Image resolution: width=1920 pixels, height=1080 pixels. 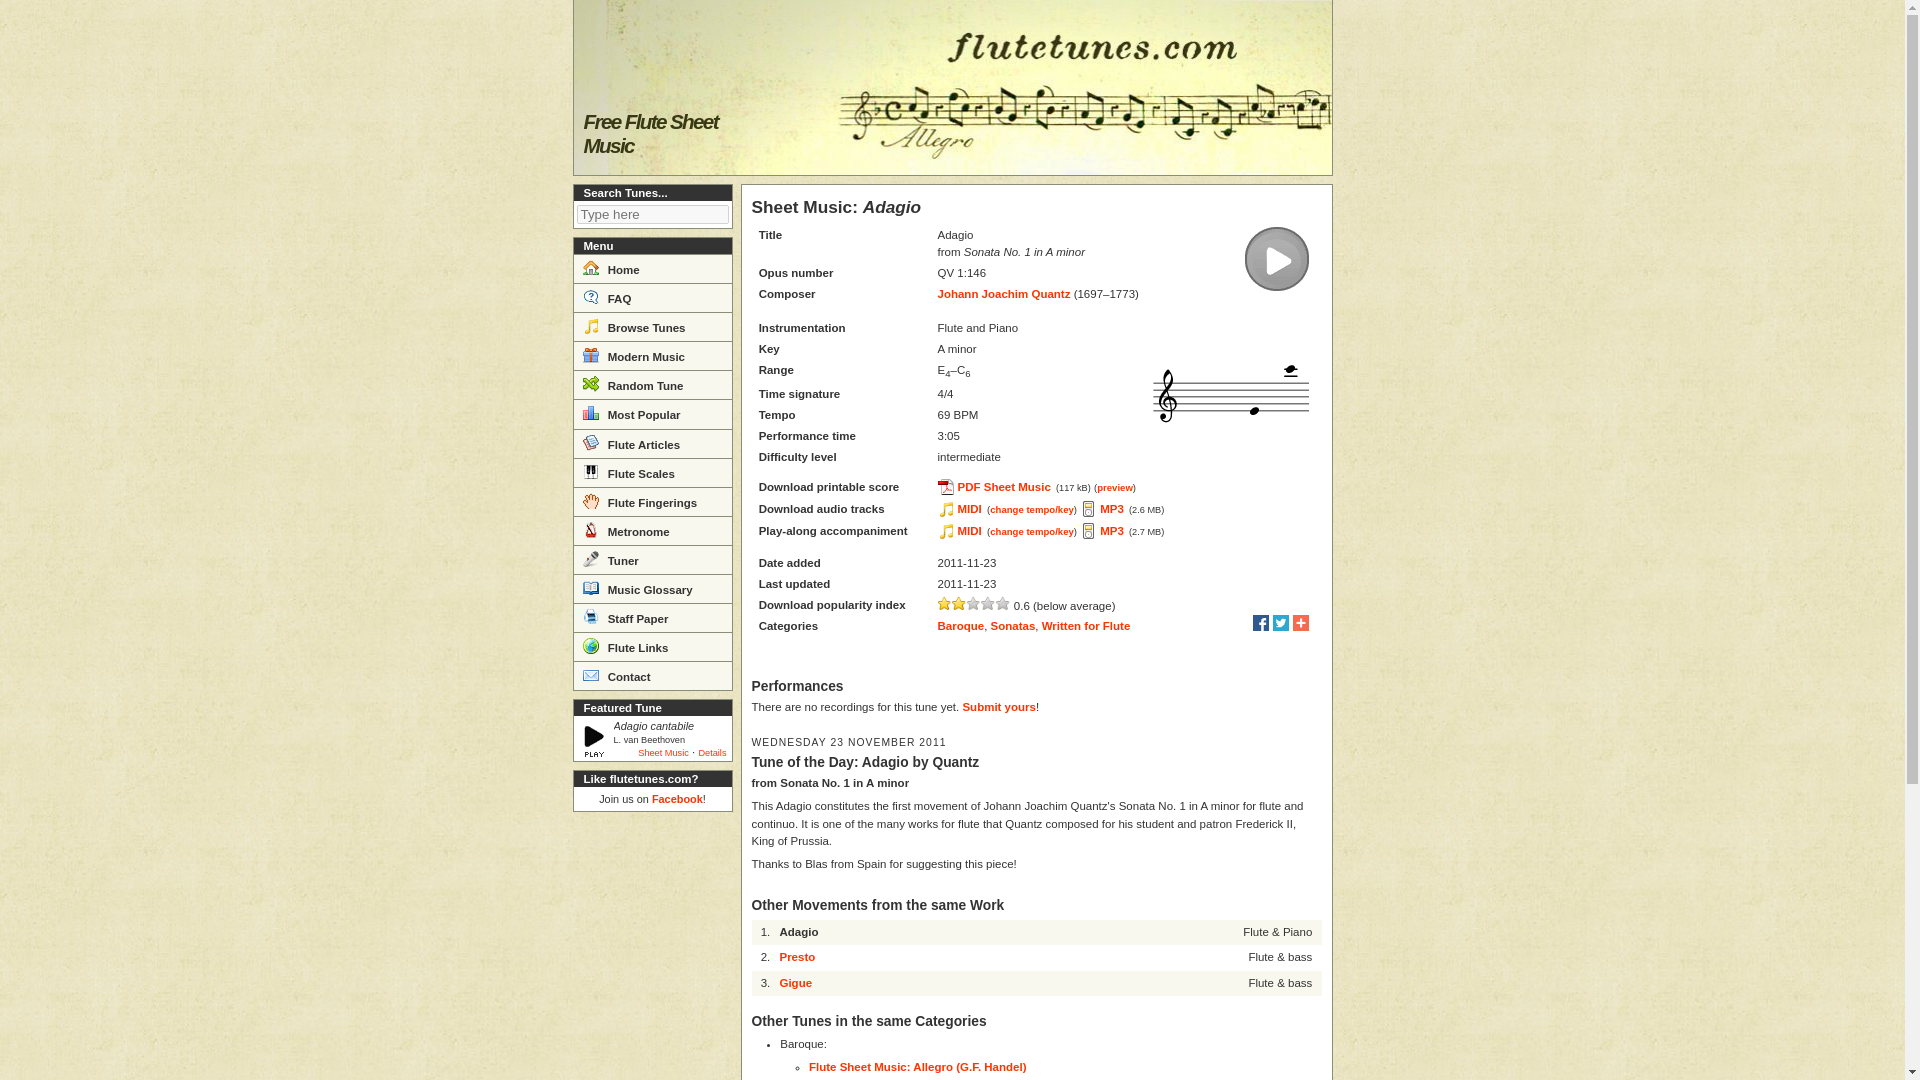 I want to click on Browse Tunes, so click(x=652, y=326).